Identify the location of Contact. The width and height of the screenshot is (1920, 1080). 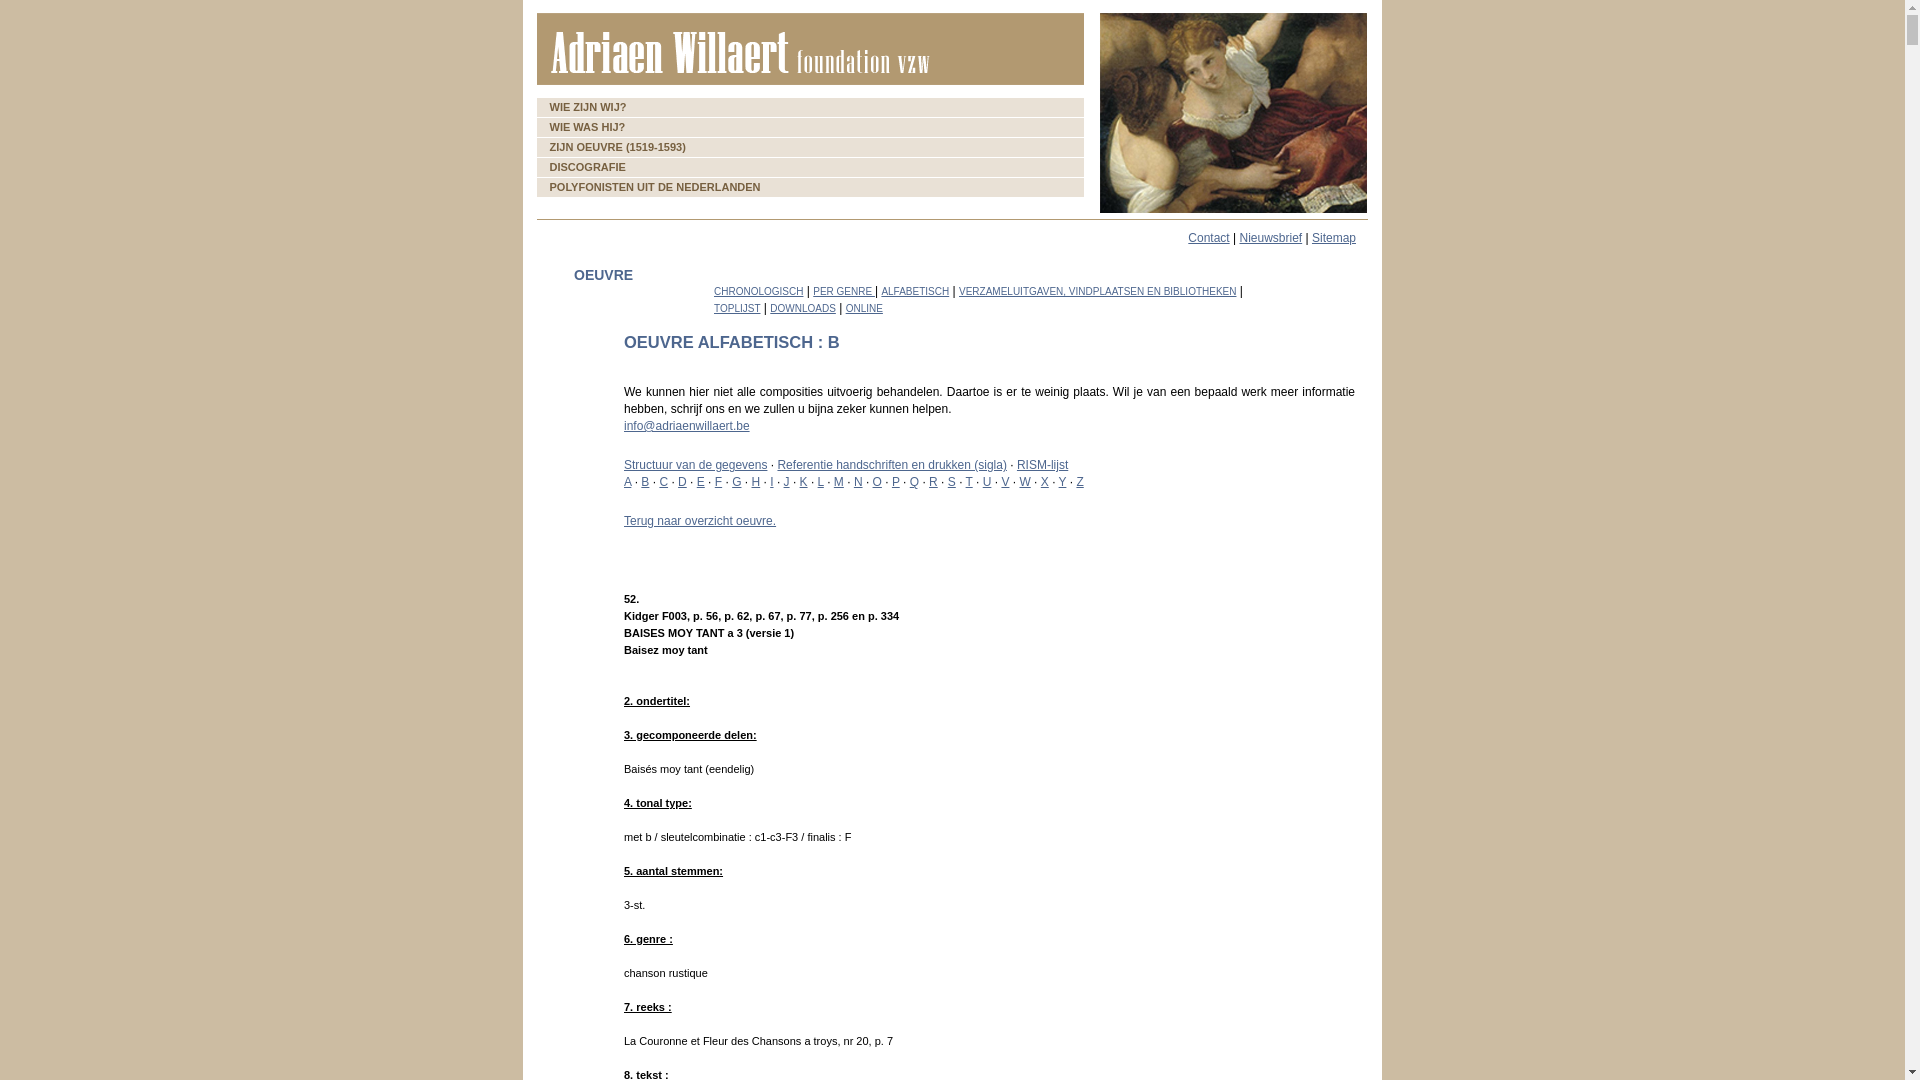
(1208, 238).